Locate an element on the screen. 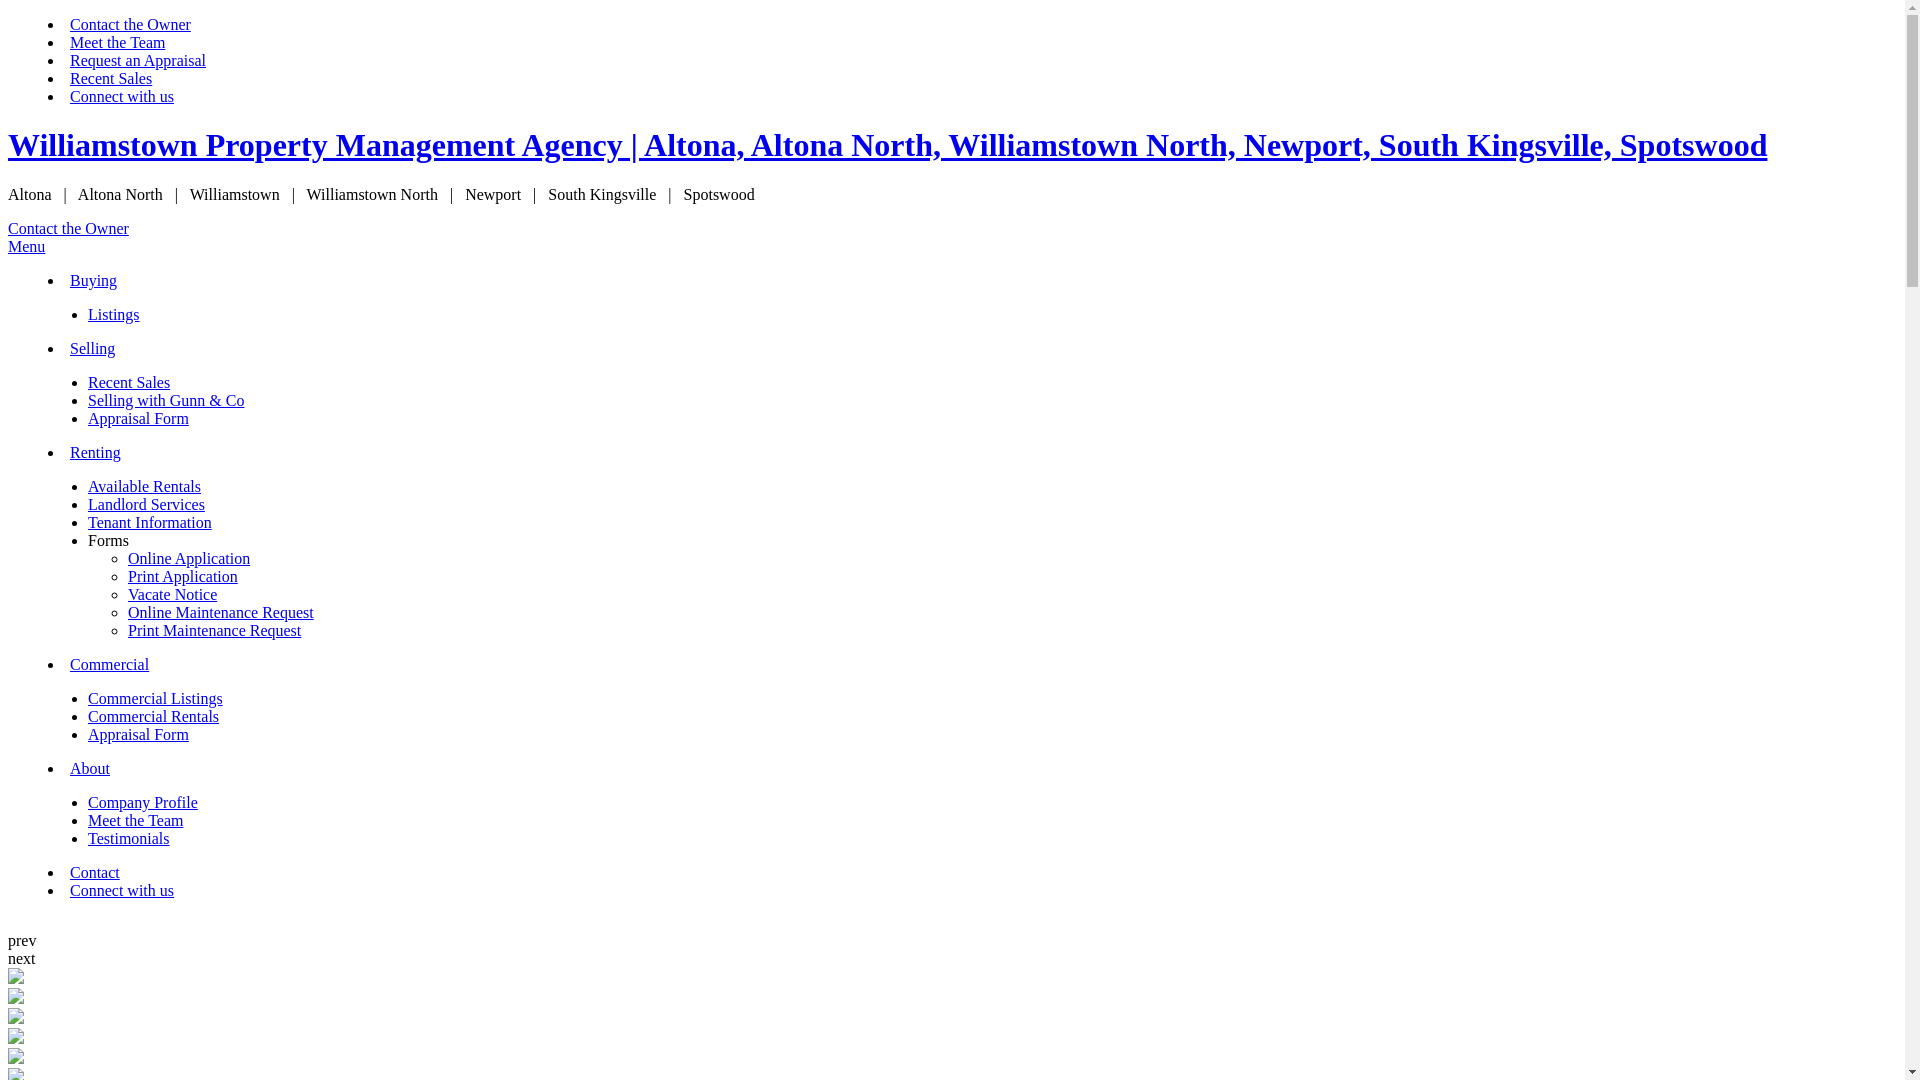 This screenshot has width=1920, height=1080. Print Application is located at coordinates (183, 576).